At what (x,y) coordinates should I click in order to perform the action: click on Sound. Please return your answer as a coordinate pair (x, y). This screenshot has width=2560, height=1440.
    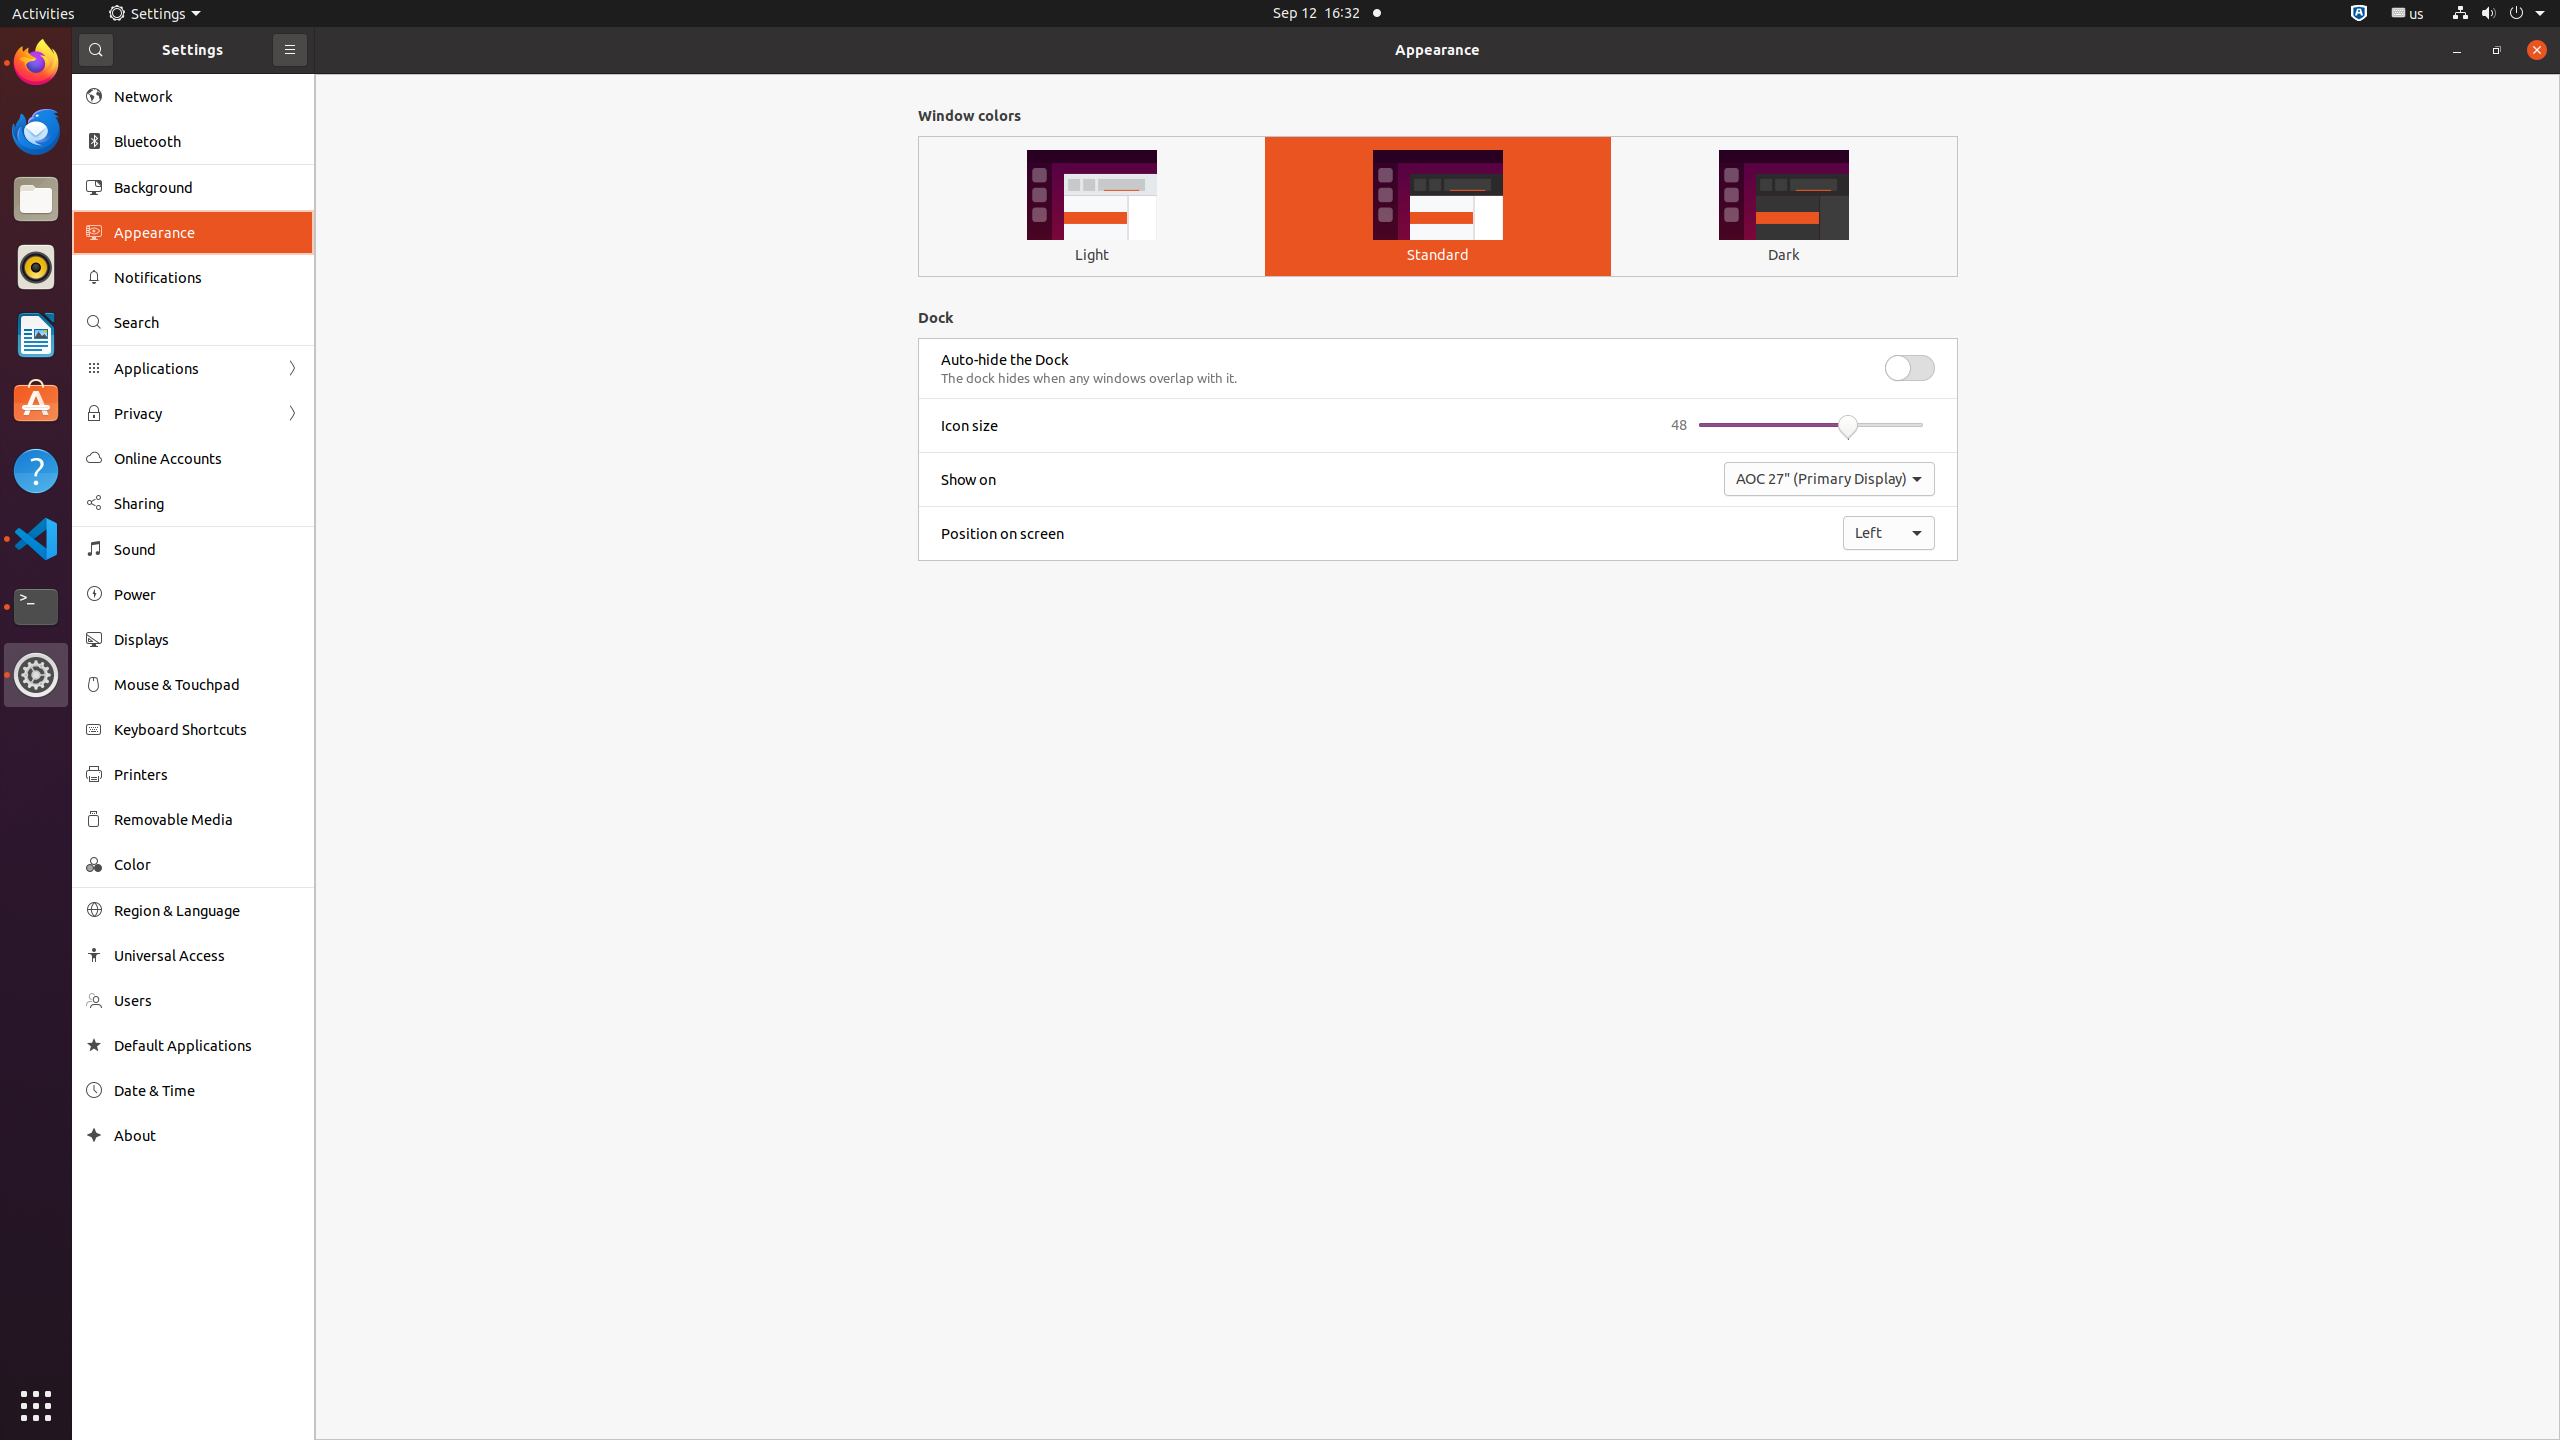
    Looking at the image, I should click on (207, 550).